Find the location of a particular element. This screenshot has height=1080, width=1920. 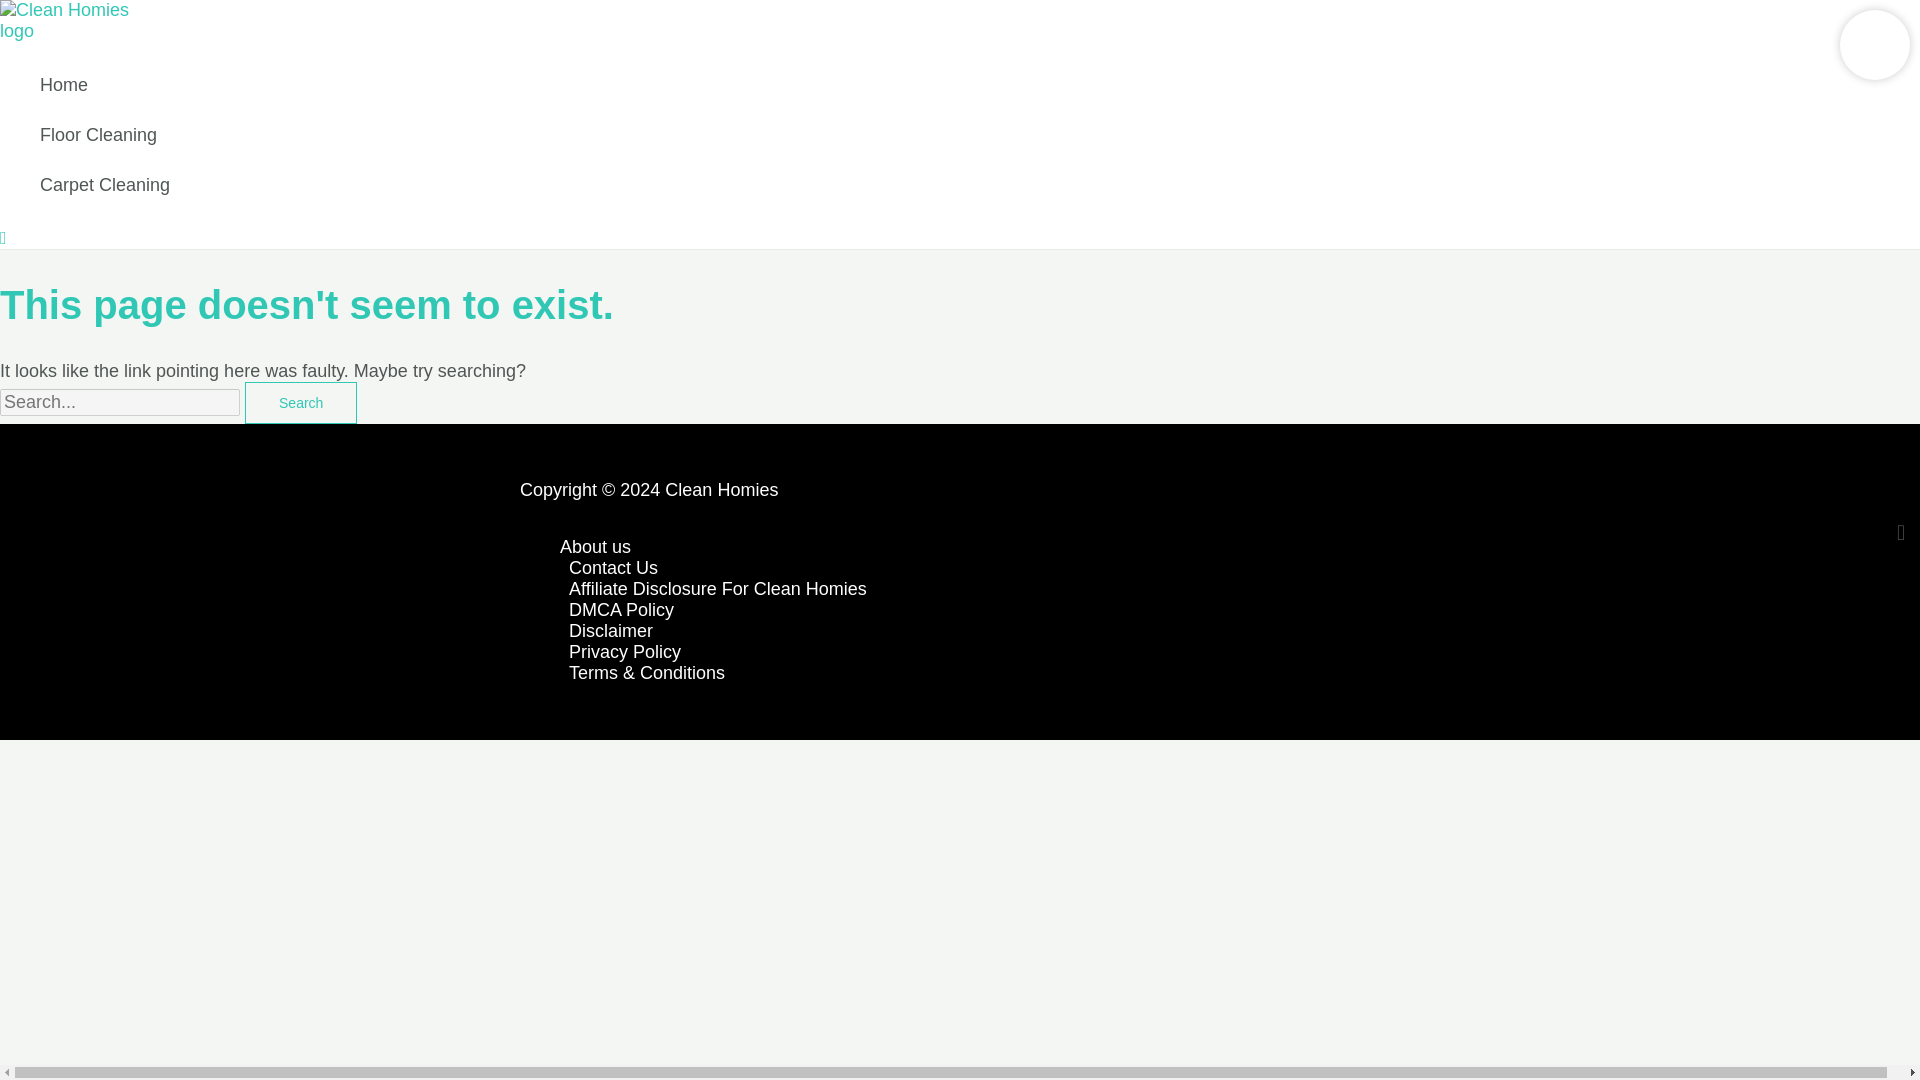

Disclaimer is located at coordinates (980, 631).